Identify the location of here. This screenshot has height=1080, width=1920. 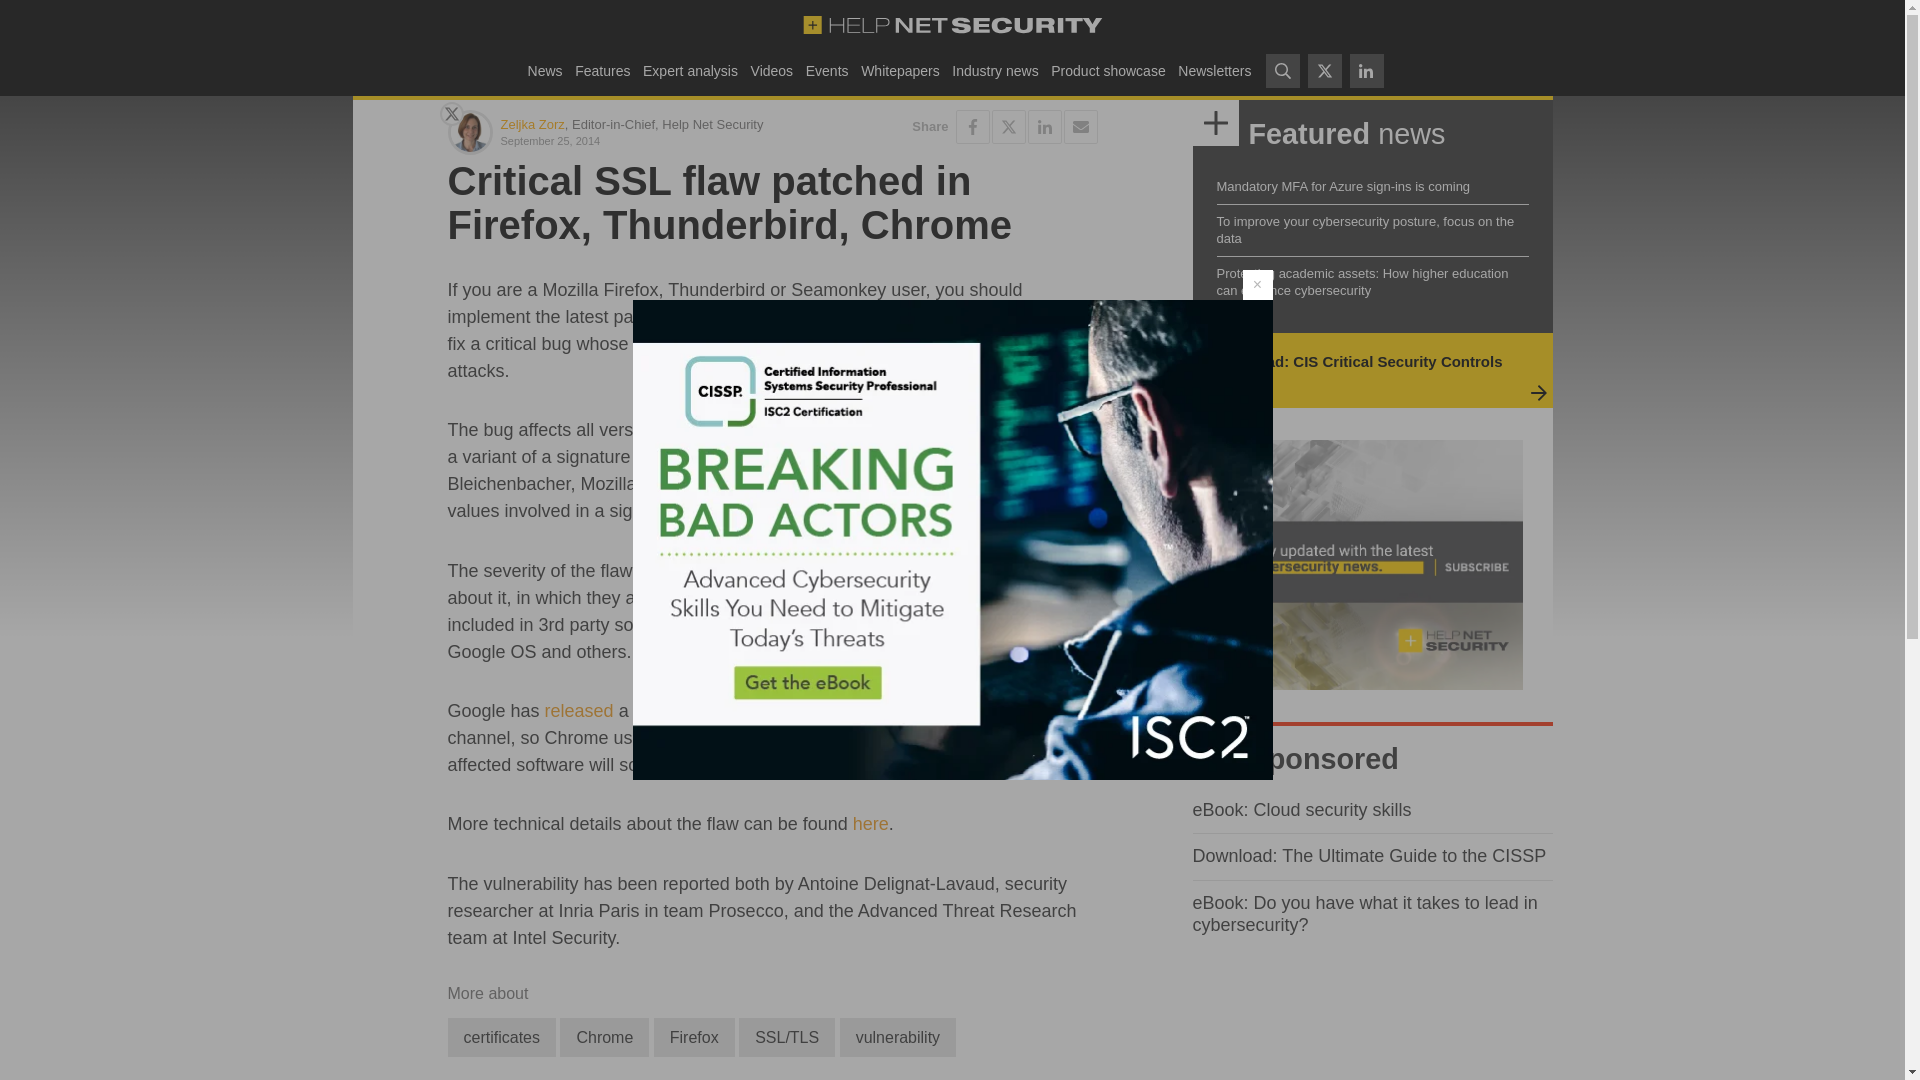
(870, 824).